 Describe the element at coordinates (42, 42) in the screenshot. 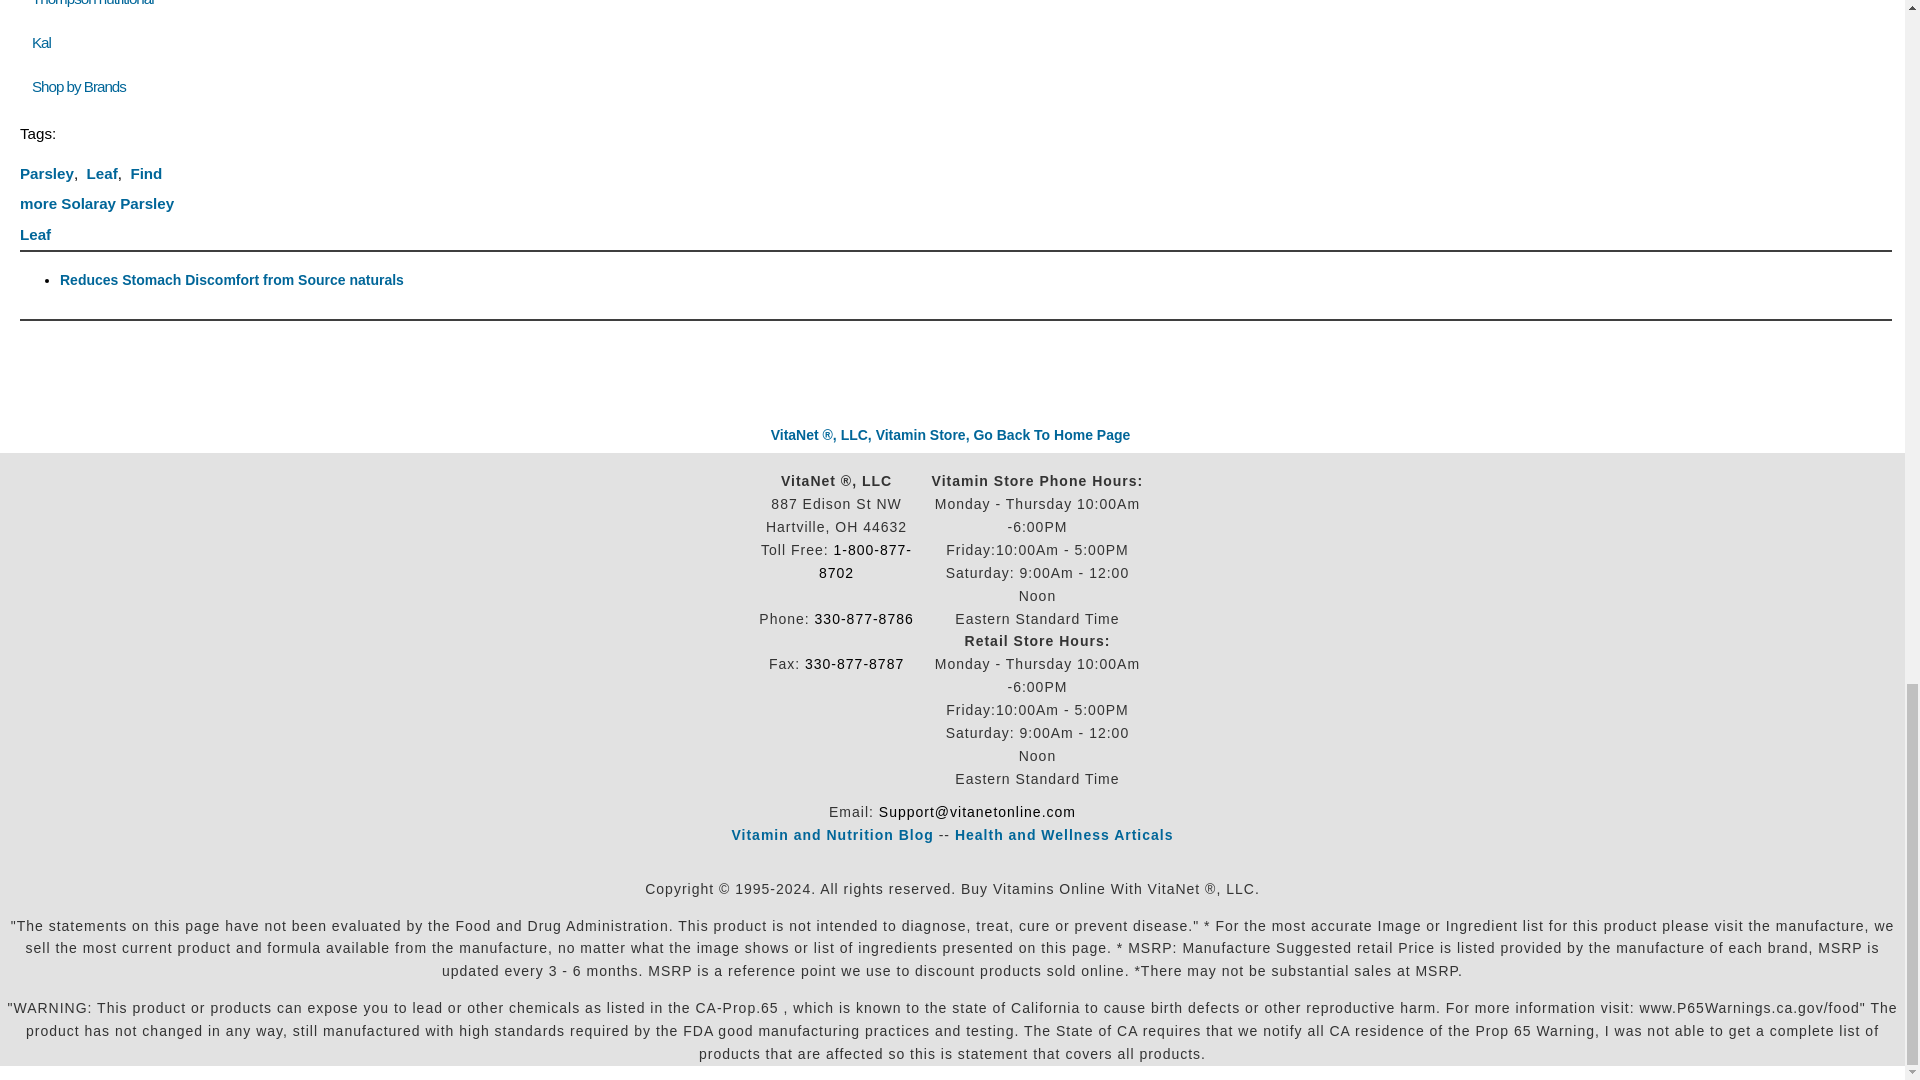

I see `Kal Brand Products` at that location.